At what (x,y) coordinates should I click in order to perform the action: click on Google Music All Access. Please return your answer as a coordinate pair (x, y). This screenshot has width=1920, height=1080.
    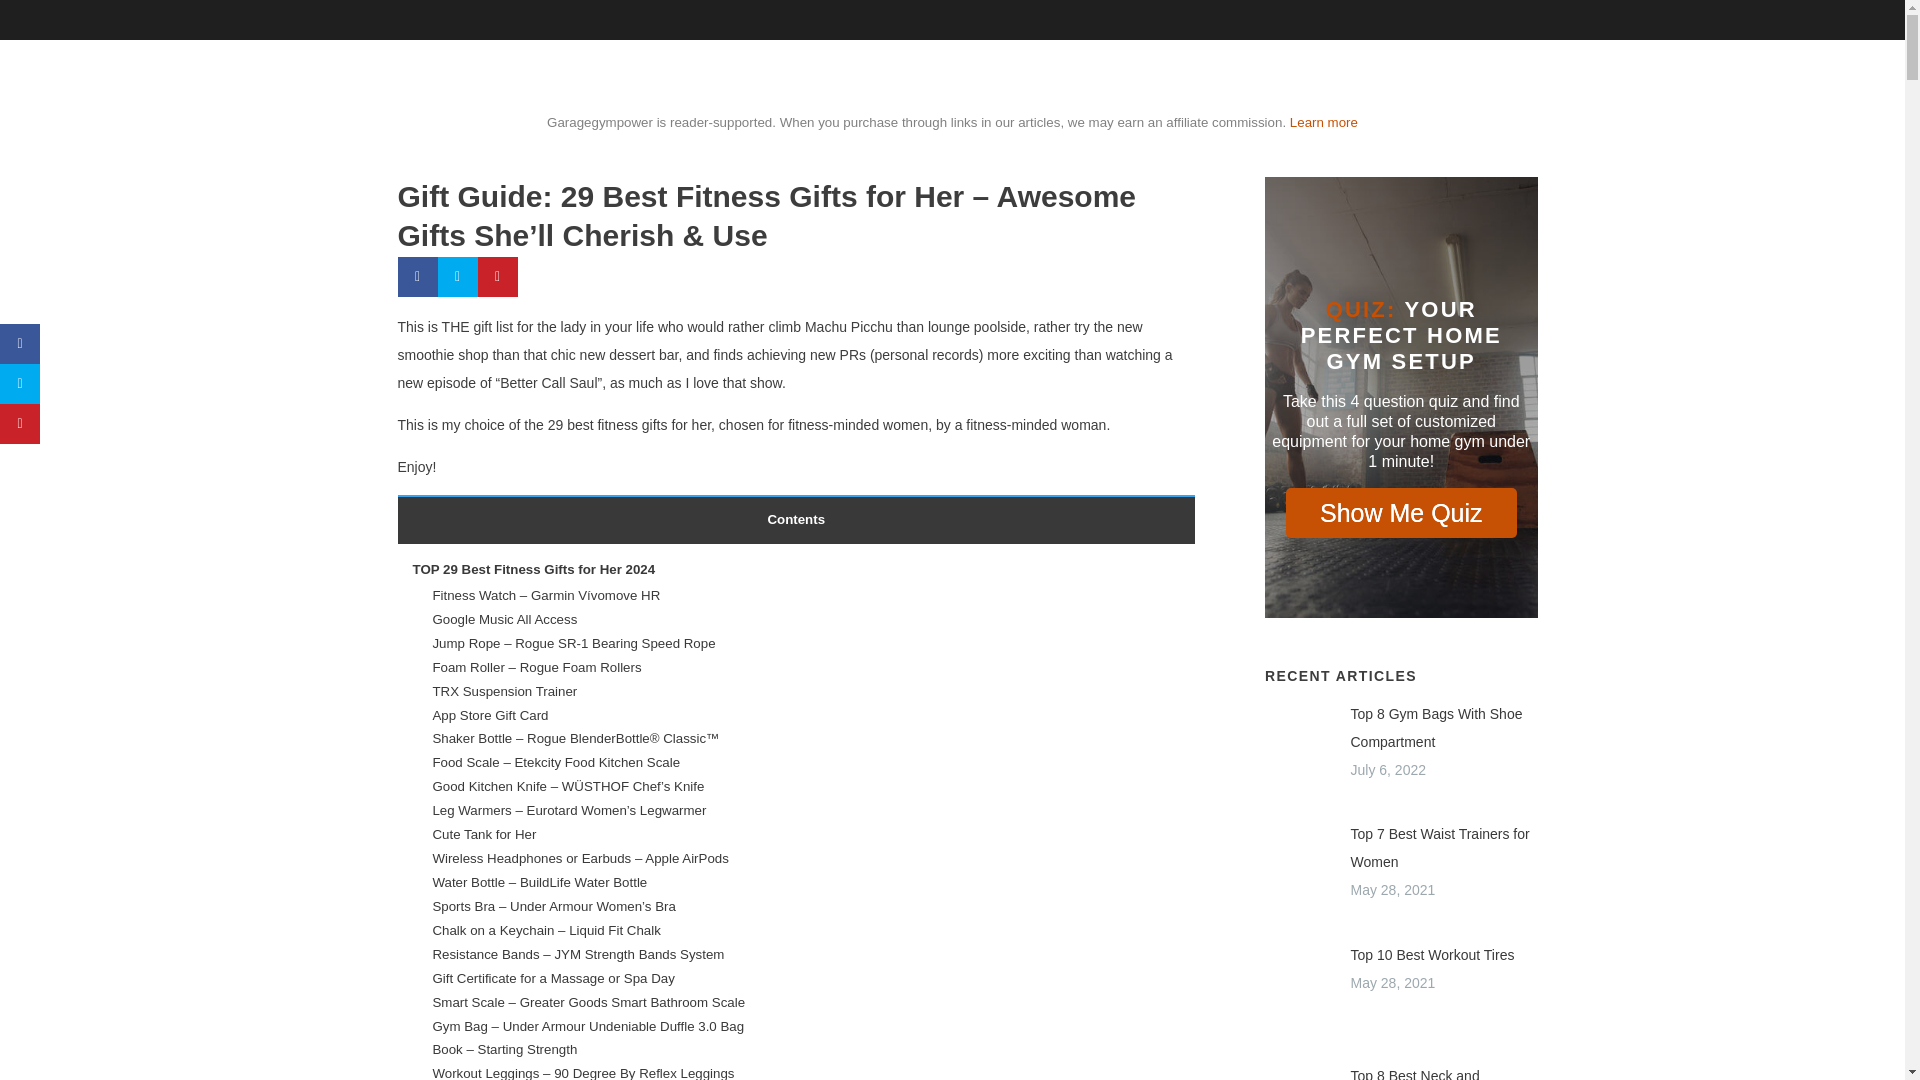
    Looking at the image, I should click on (504, 620).